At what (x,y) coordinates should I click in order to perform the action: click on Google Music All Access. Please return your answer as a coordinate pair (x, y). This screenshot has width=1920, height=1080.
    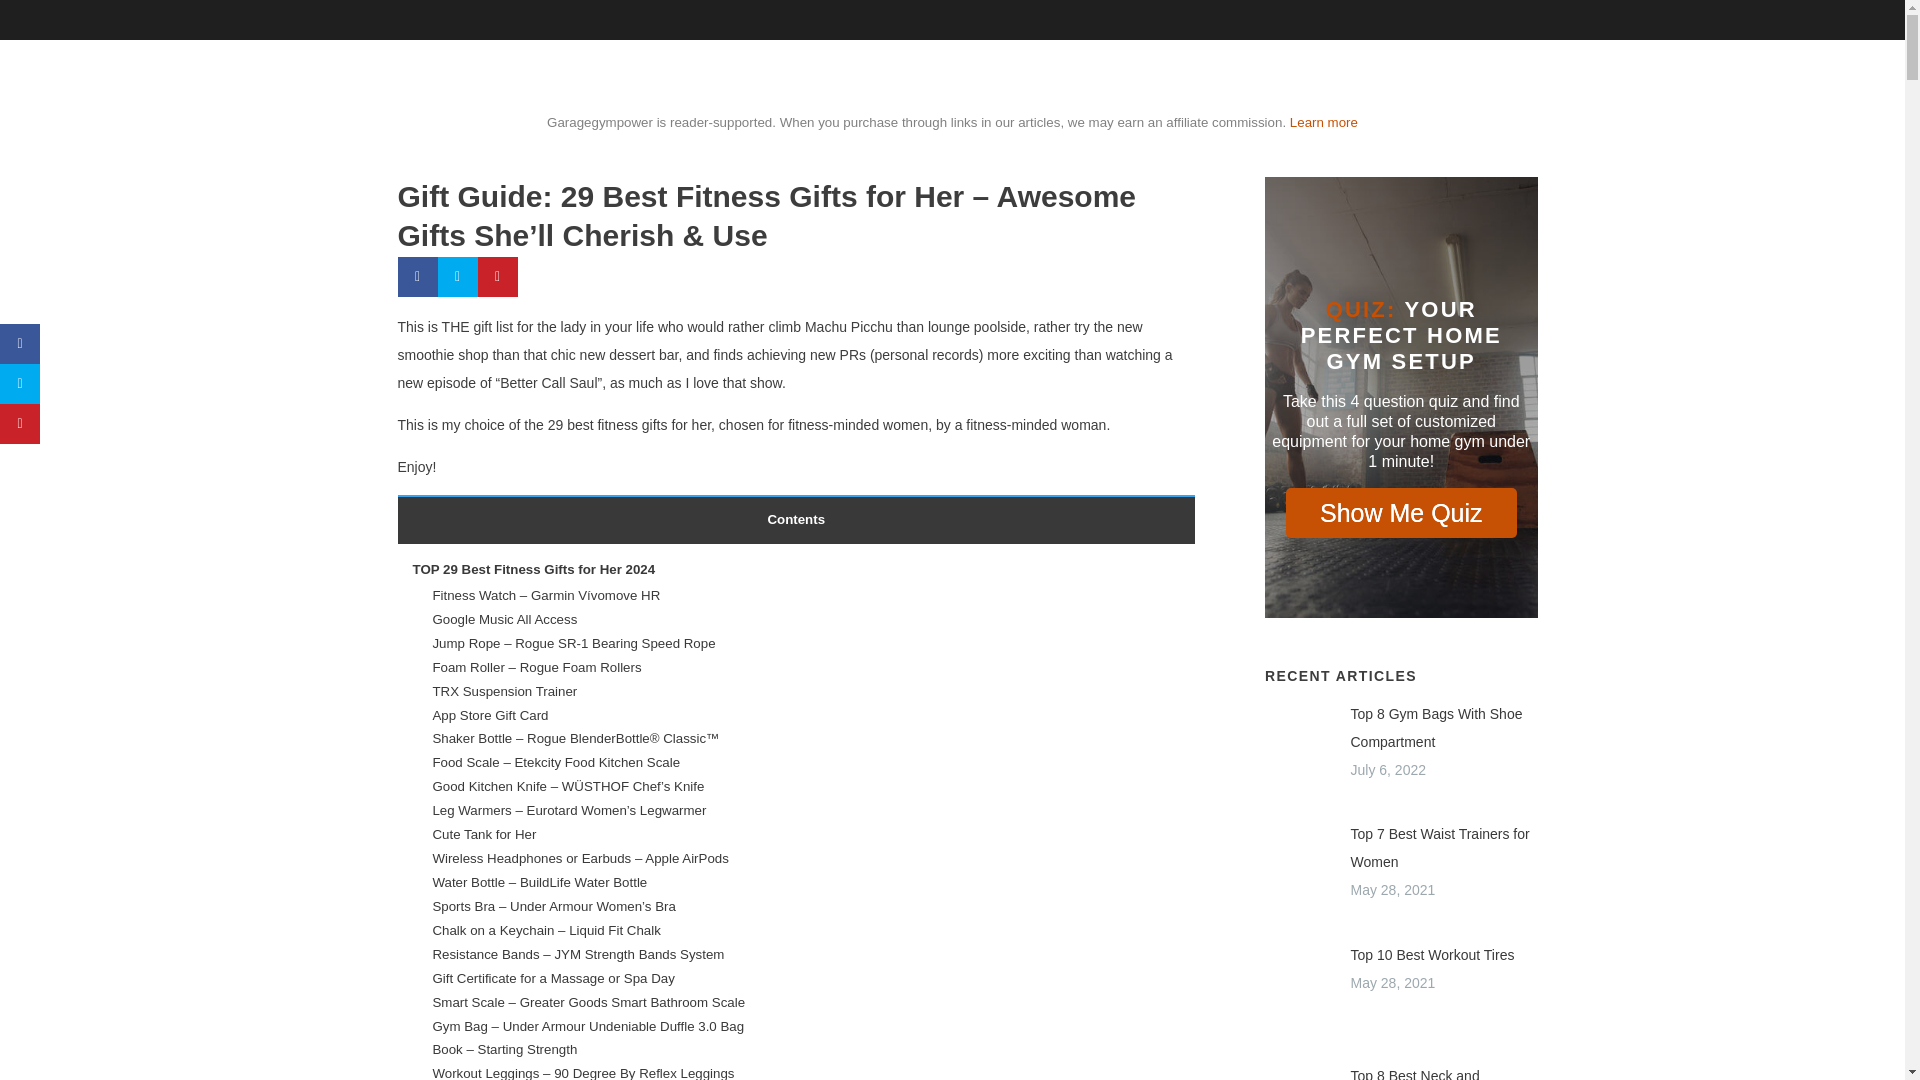
    Looking at the image, I should click on (504, 620).